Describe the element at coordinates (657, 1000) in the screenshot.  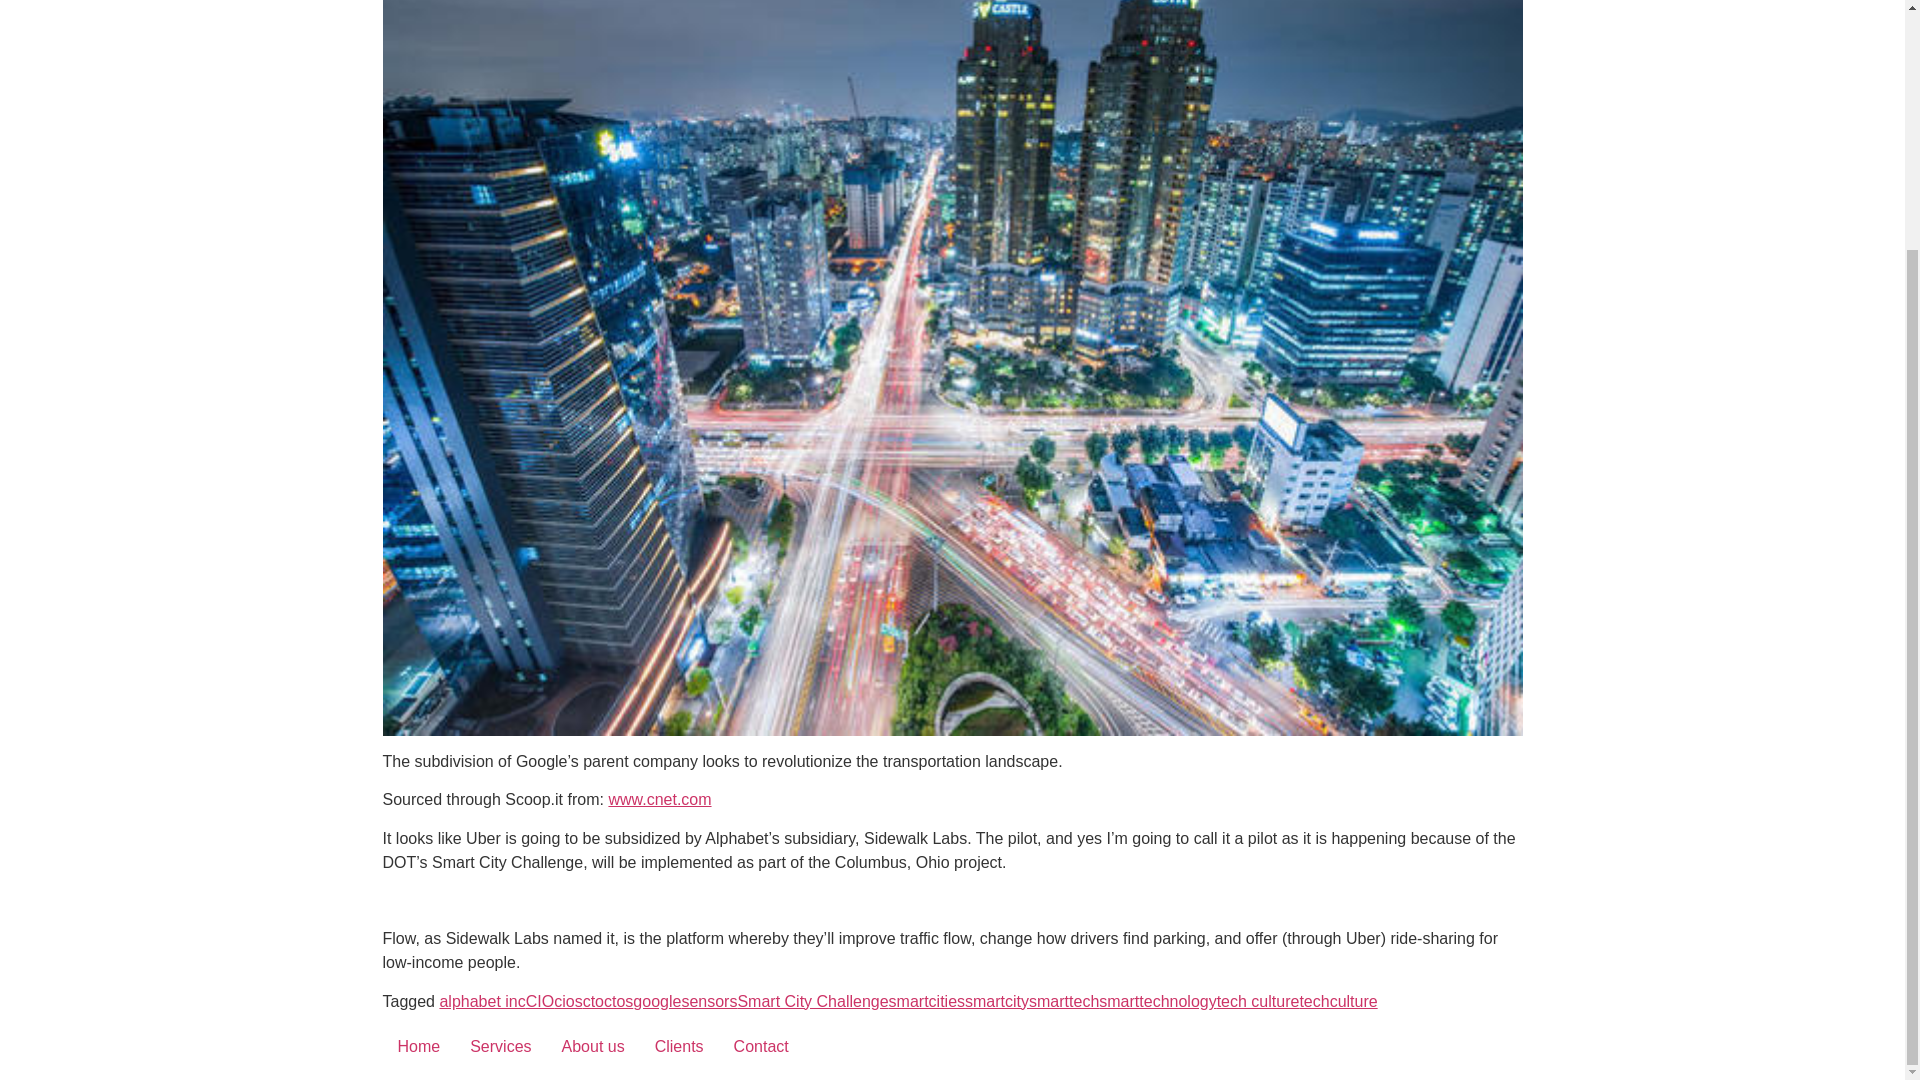
I see `google` at that location.